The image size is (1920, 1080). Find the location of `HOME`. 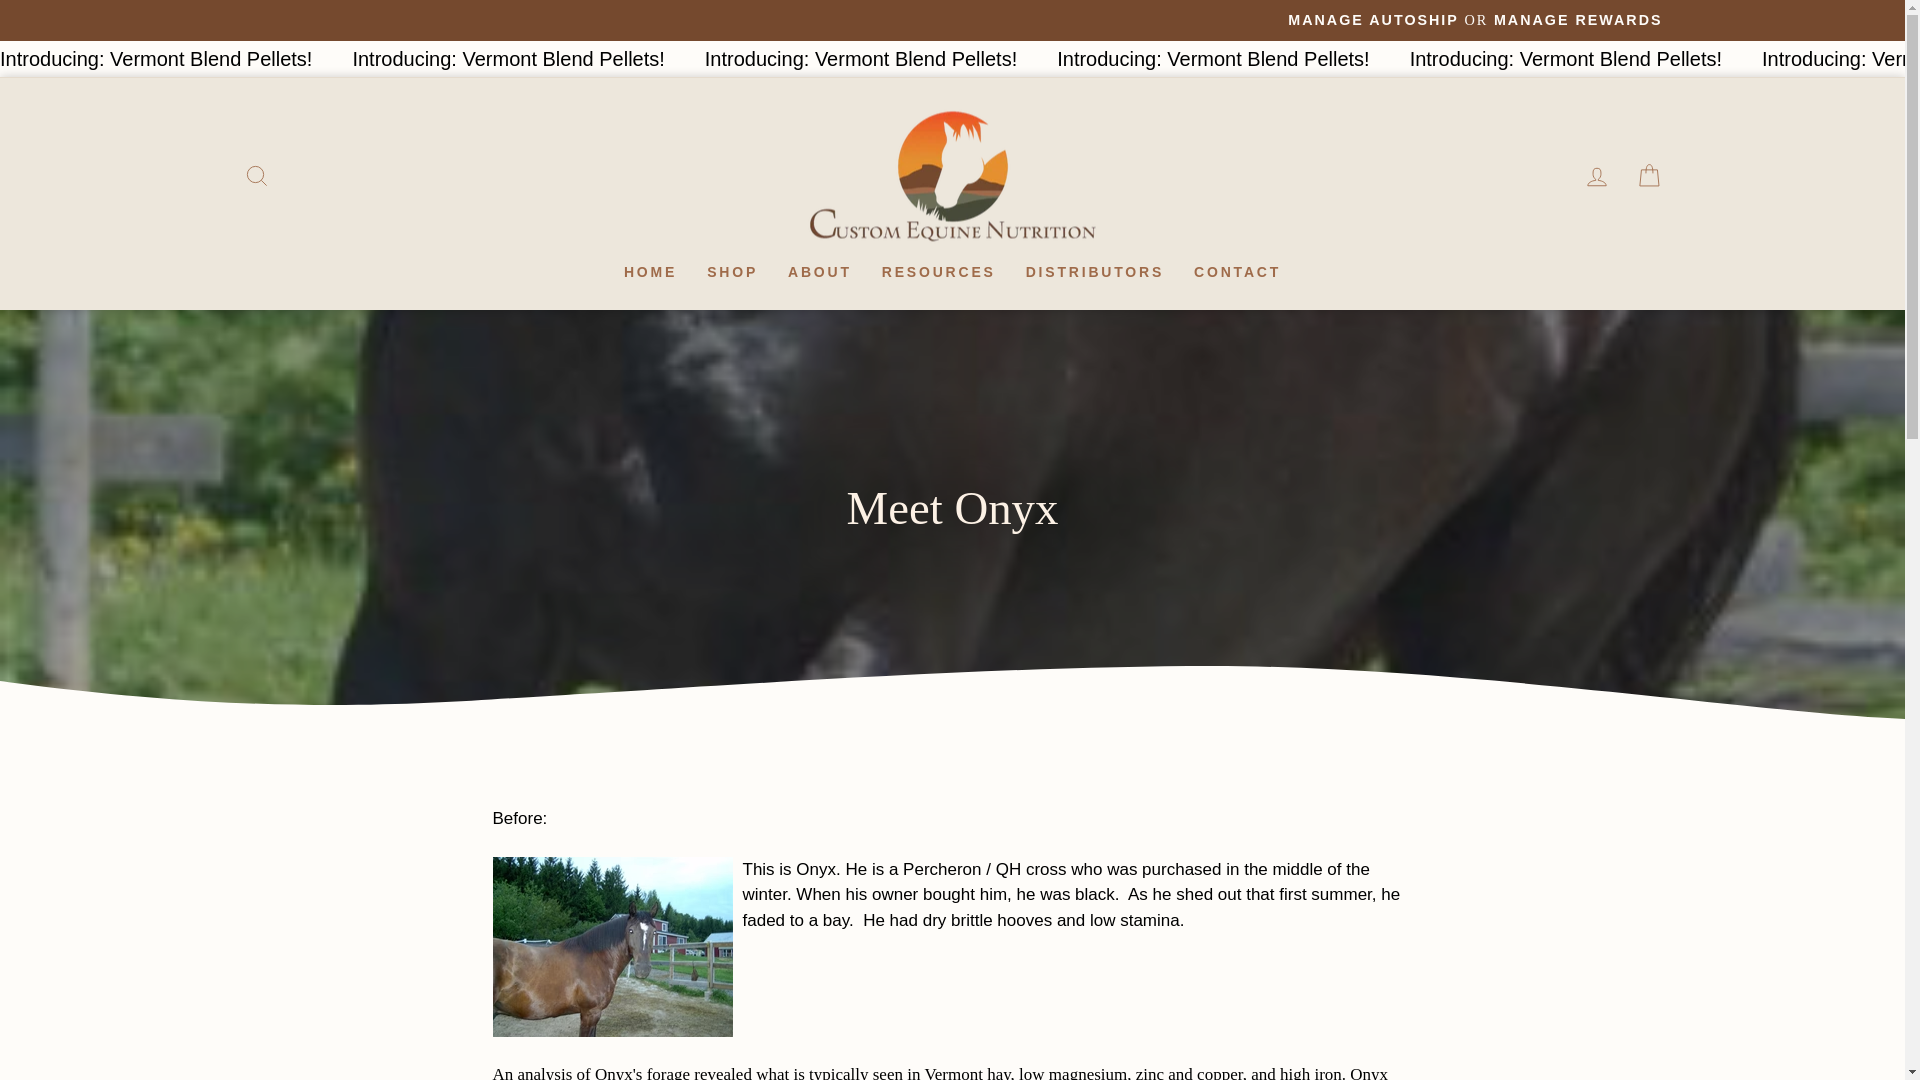

HOME is located at coordinates (1596, 175).